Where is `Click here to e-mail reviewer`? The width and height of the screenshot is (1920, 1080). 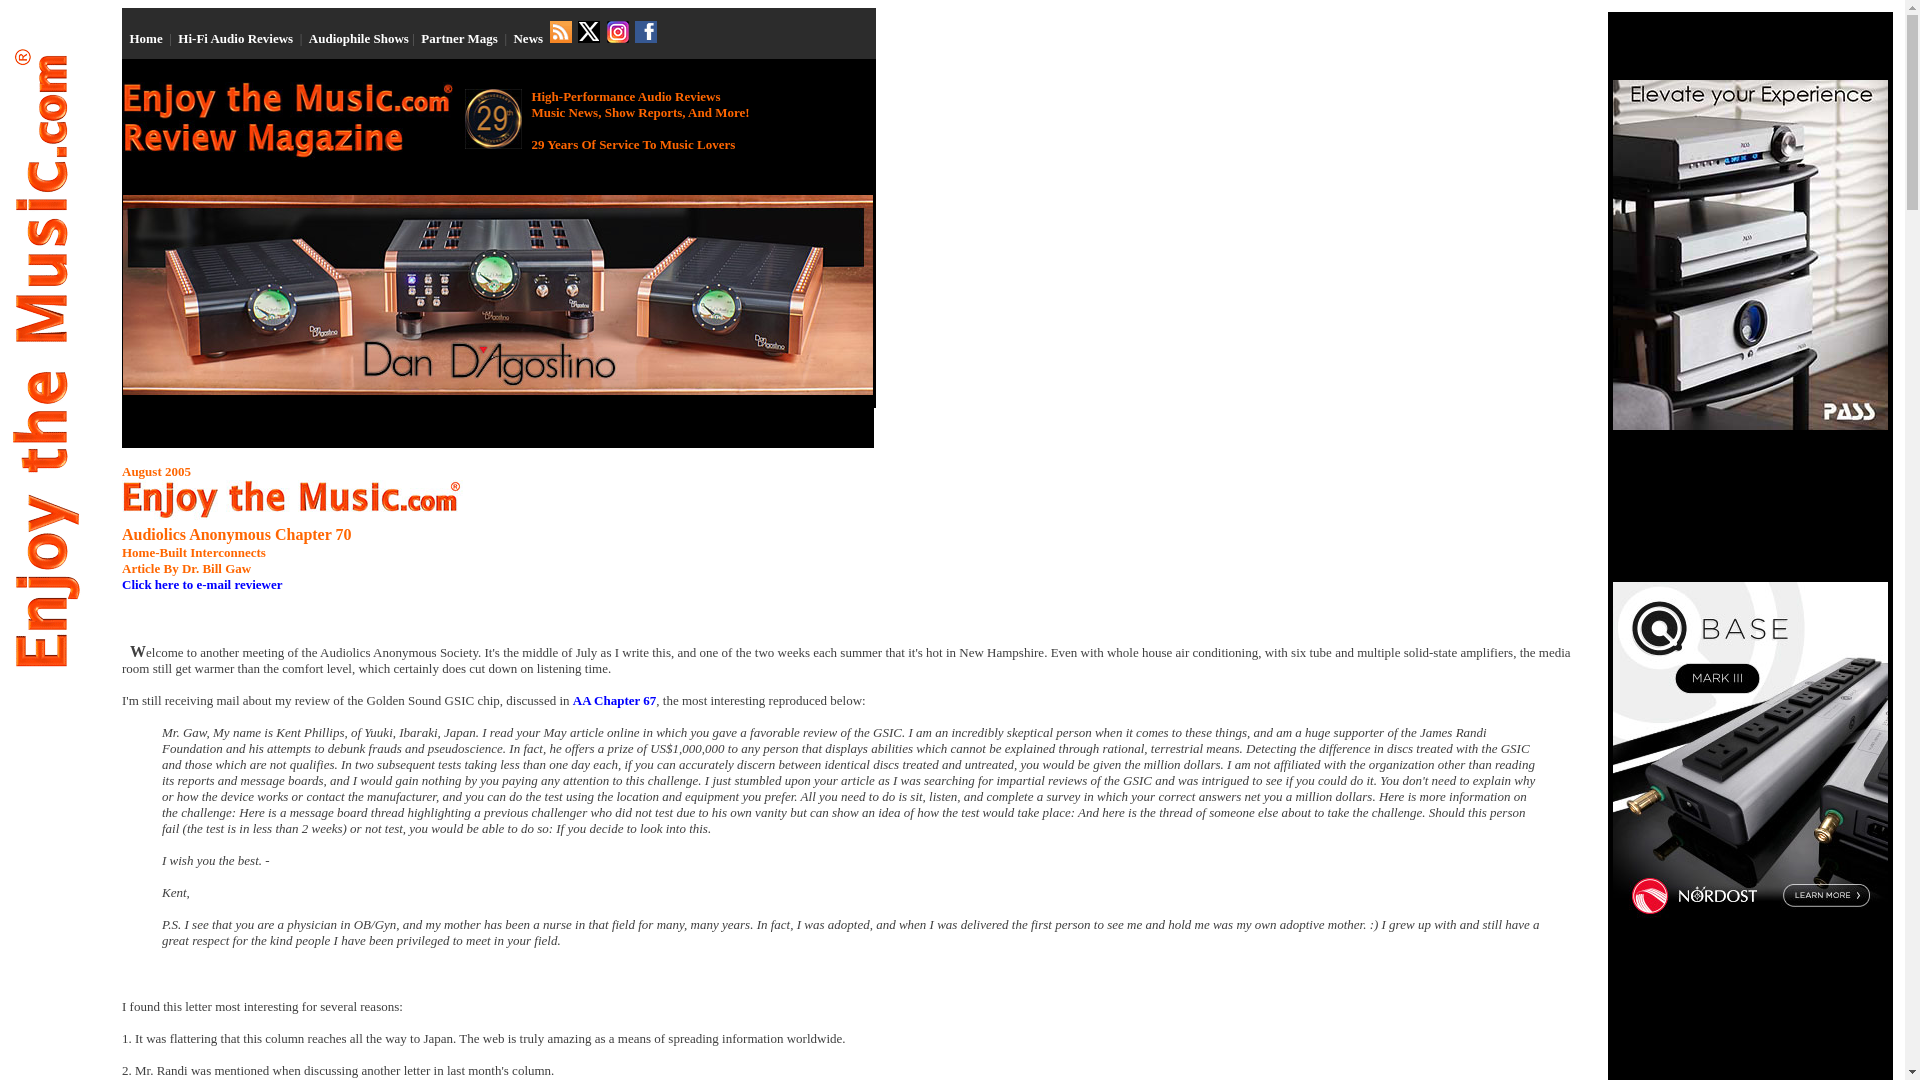 Click here to e-mail reviewer is located at coordinates (202, 584).